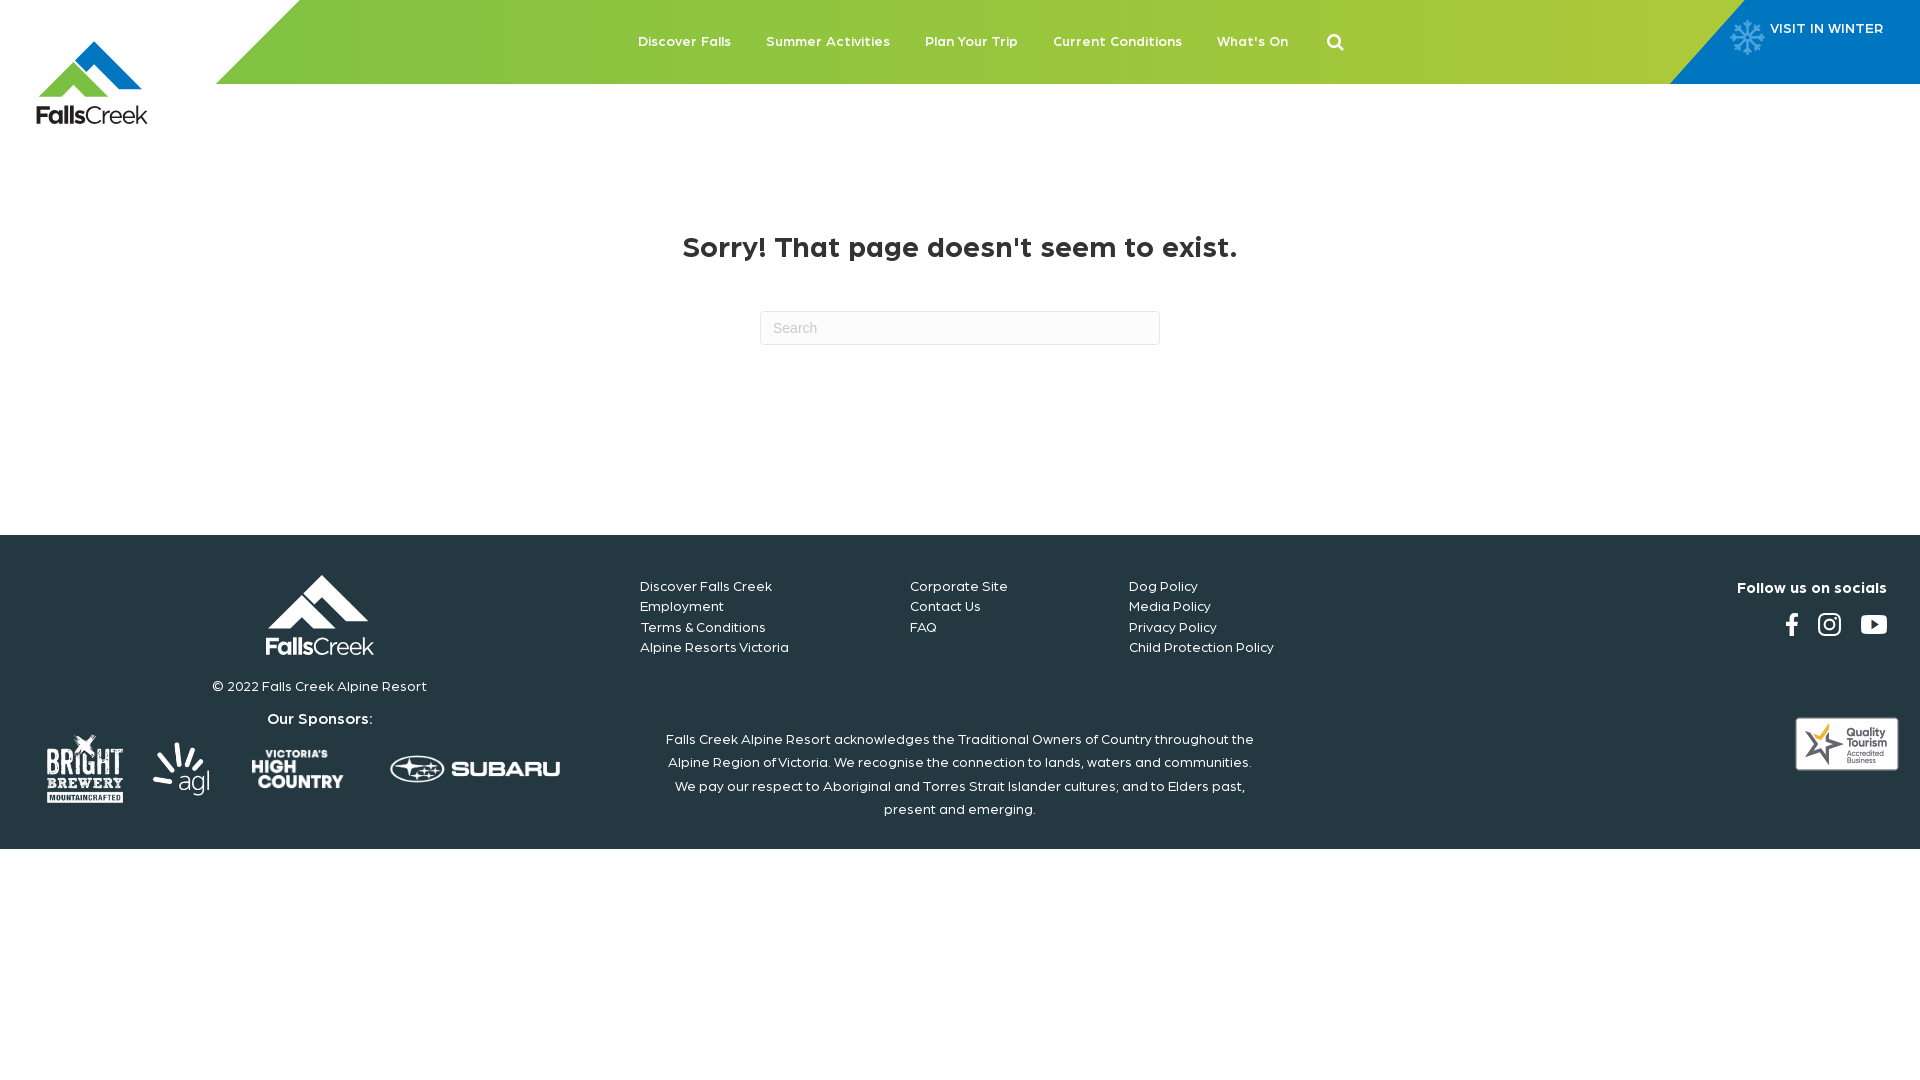 The image size is (1920, 1080). I want to click on Child Protection Policy, so click(1202, 646).